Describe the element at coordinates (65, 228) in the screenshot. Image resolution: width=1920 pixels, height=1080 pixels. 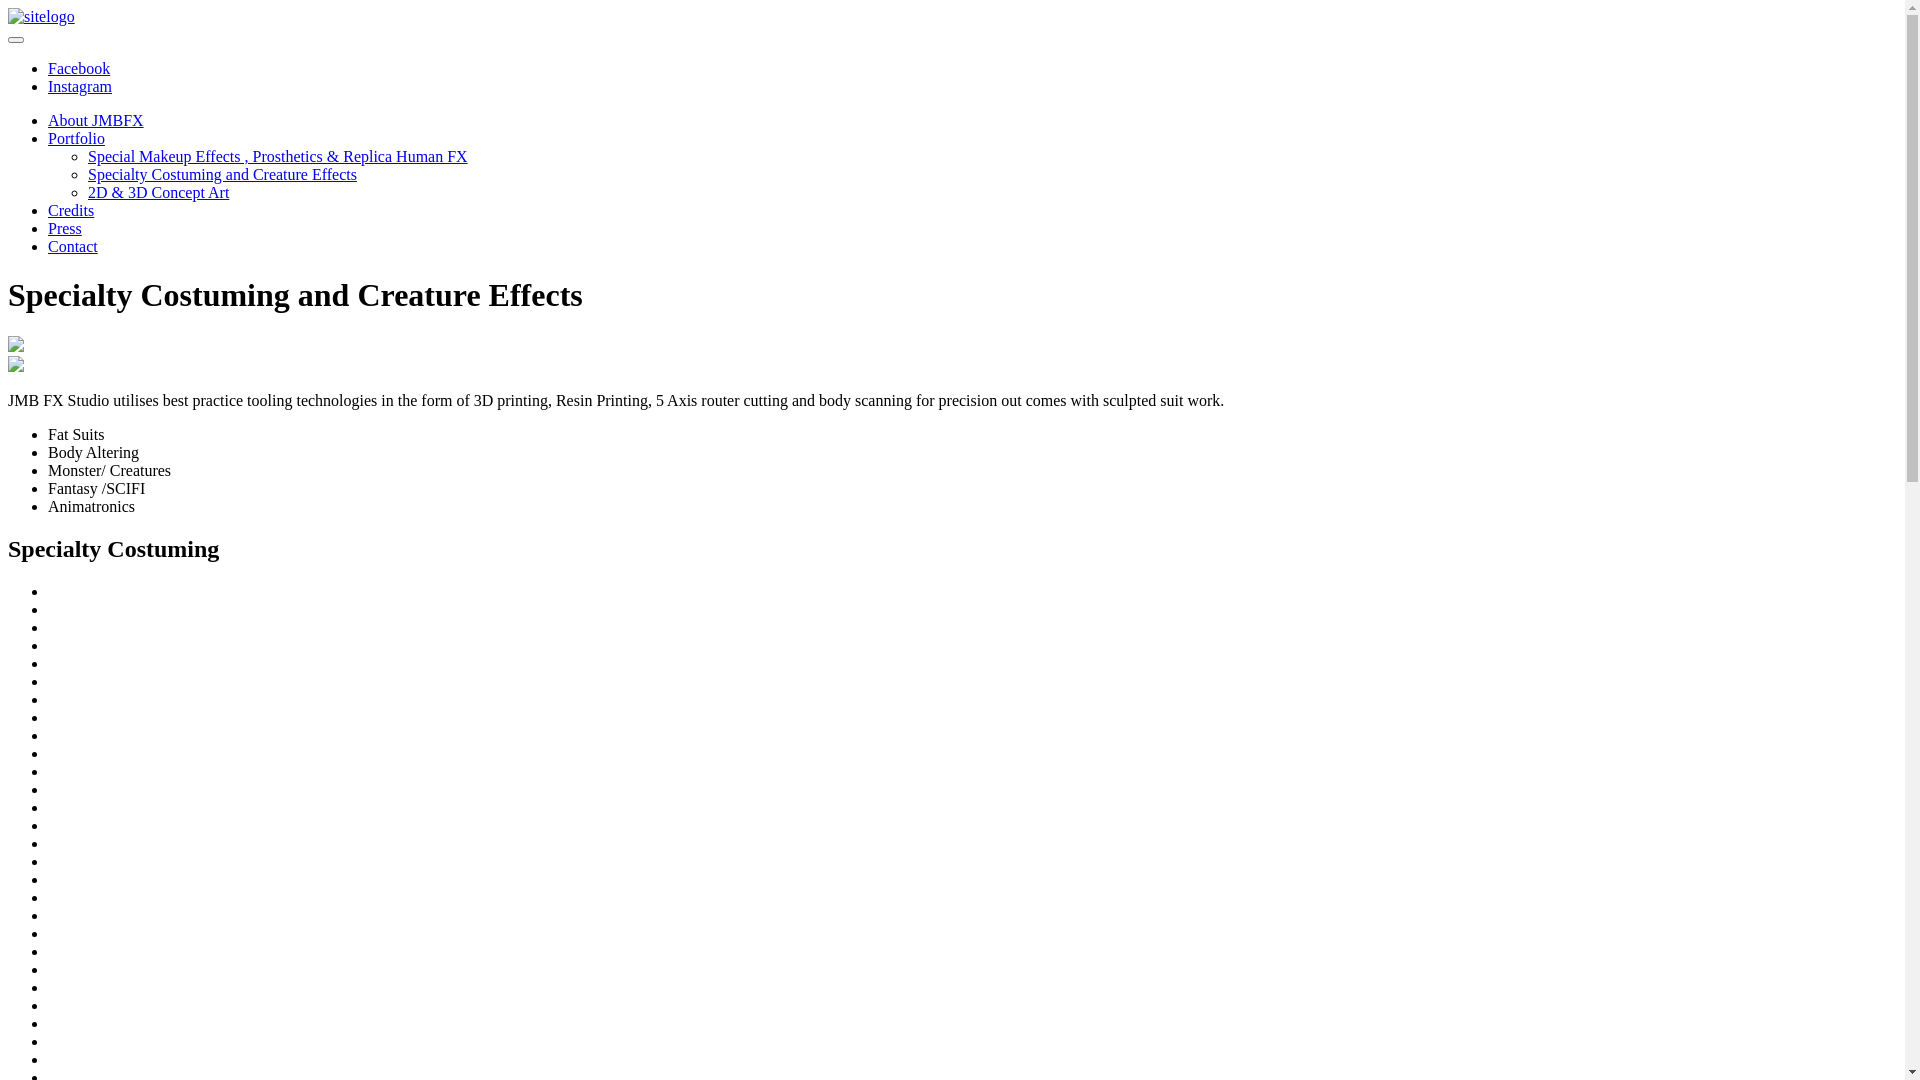
I see `Press` at that location.